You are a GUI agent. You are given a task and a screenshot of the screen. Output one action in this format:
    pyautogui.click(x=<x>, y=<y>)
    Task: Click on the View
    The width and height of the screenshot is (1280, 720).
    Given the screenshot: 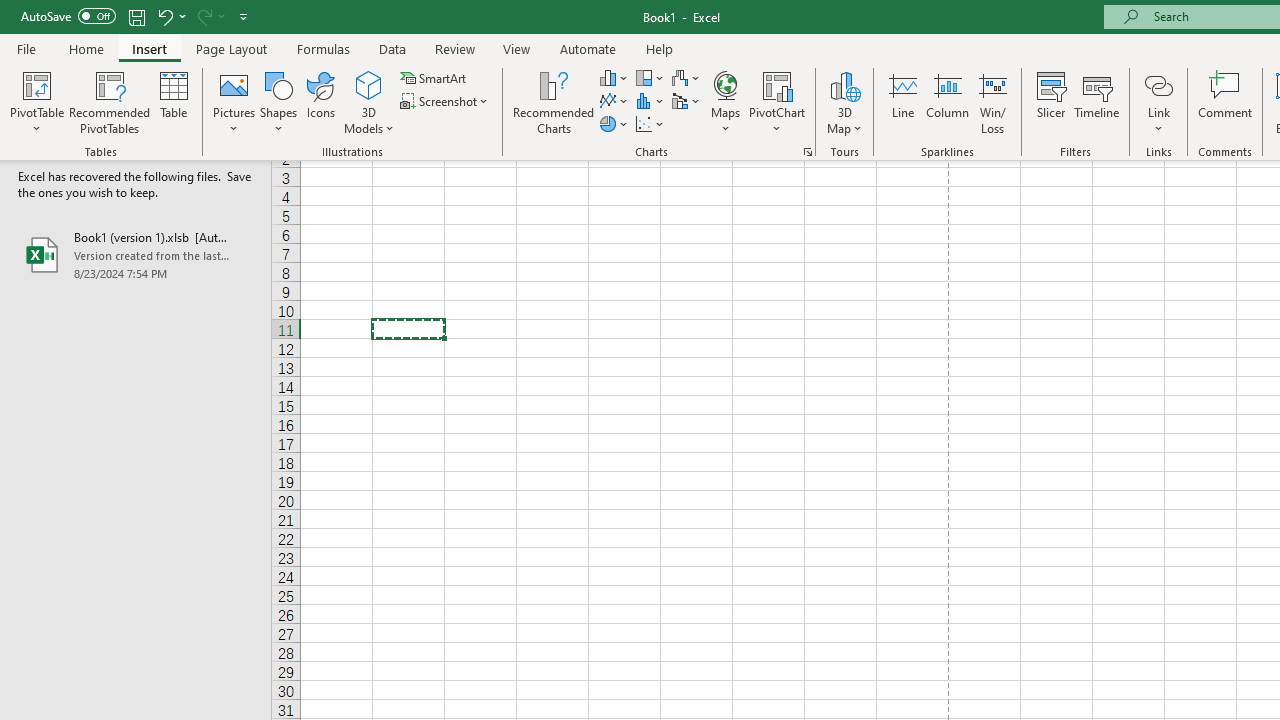 What is the action you would take?
    pyautogui.click(x=517, y=48)
    